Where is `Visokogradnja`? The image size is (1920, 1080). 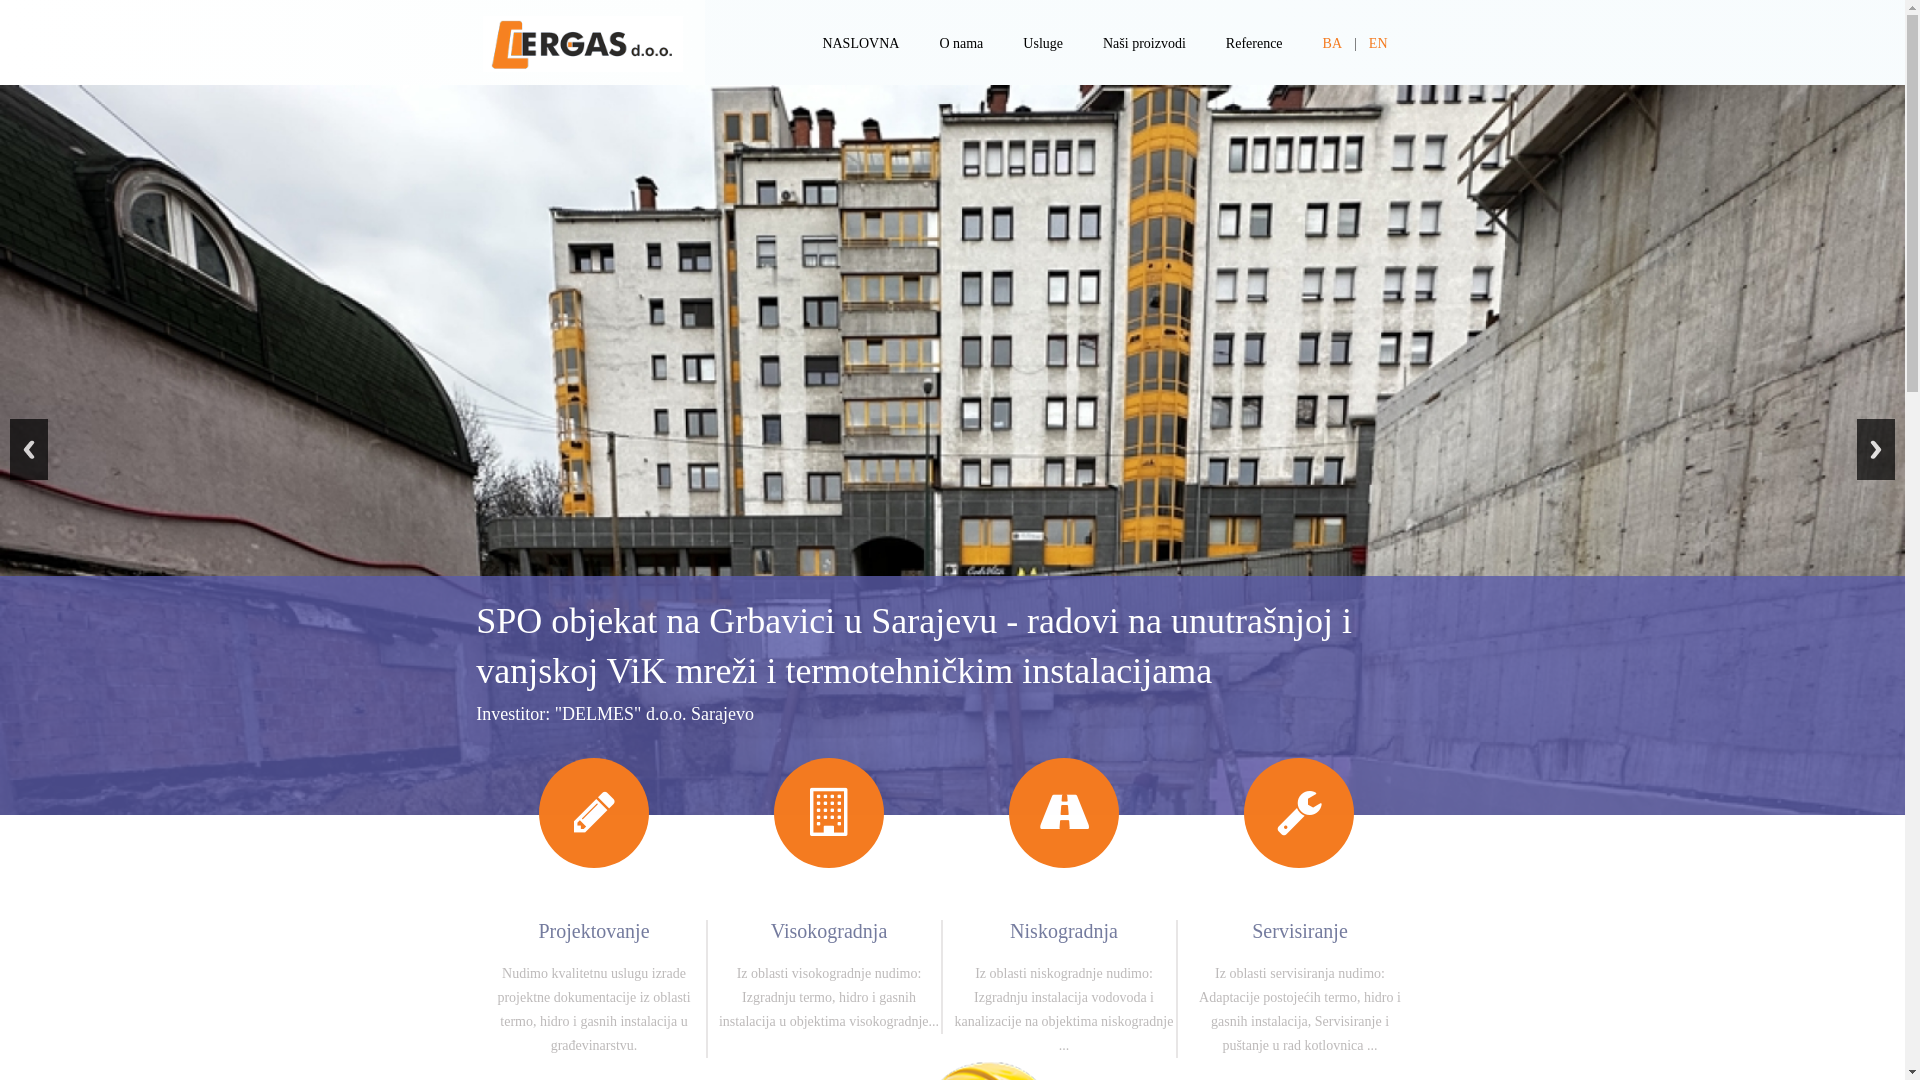 Visokogradnja is located at coordinates (830, 931).